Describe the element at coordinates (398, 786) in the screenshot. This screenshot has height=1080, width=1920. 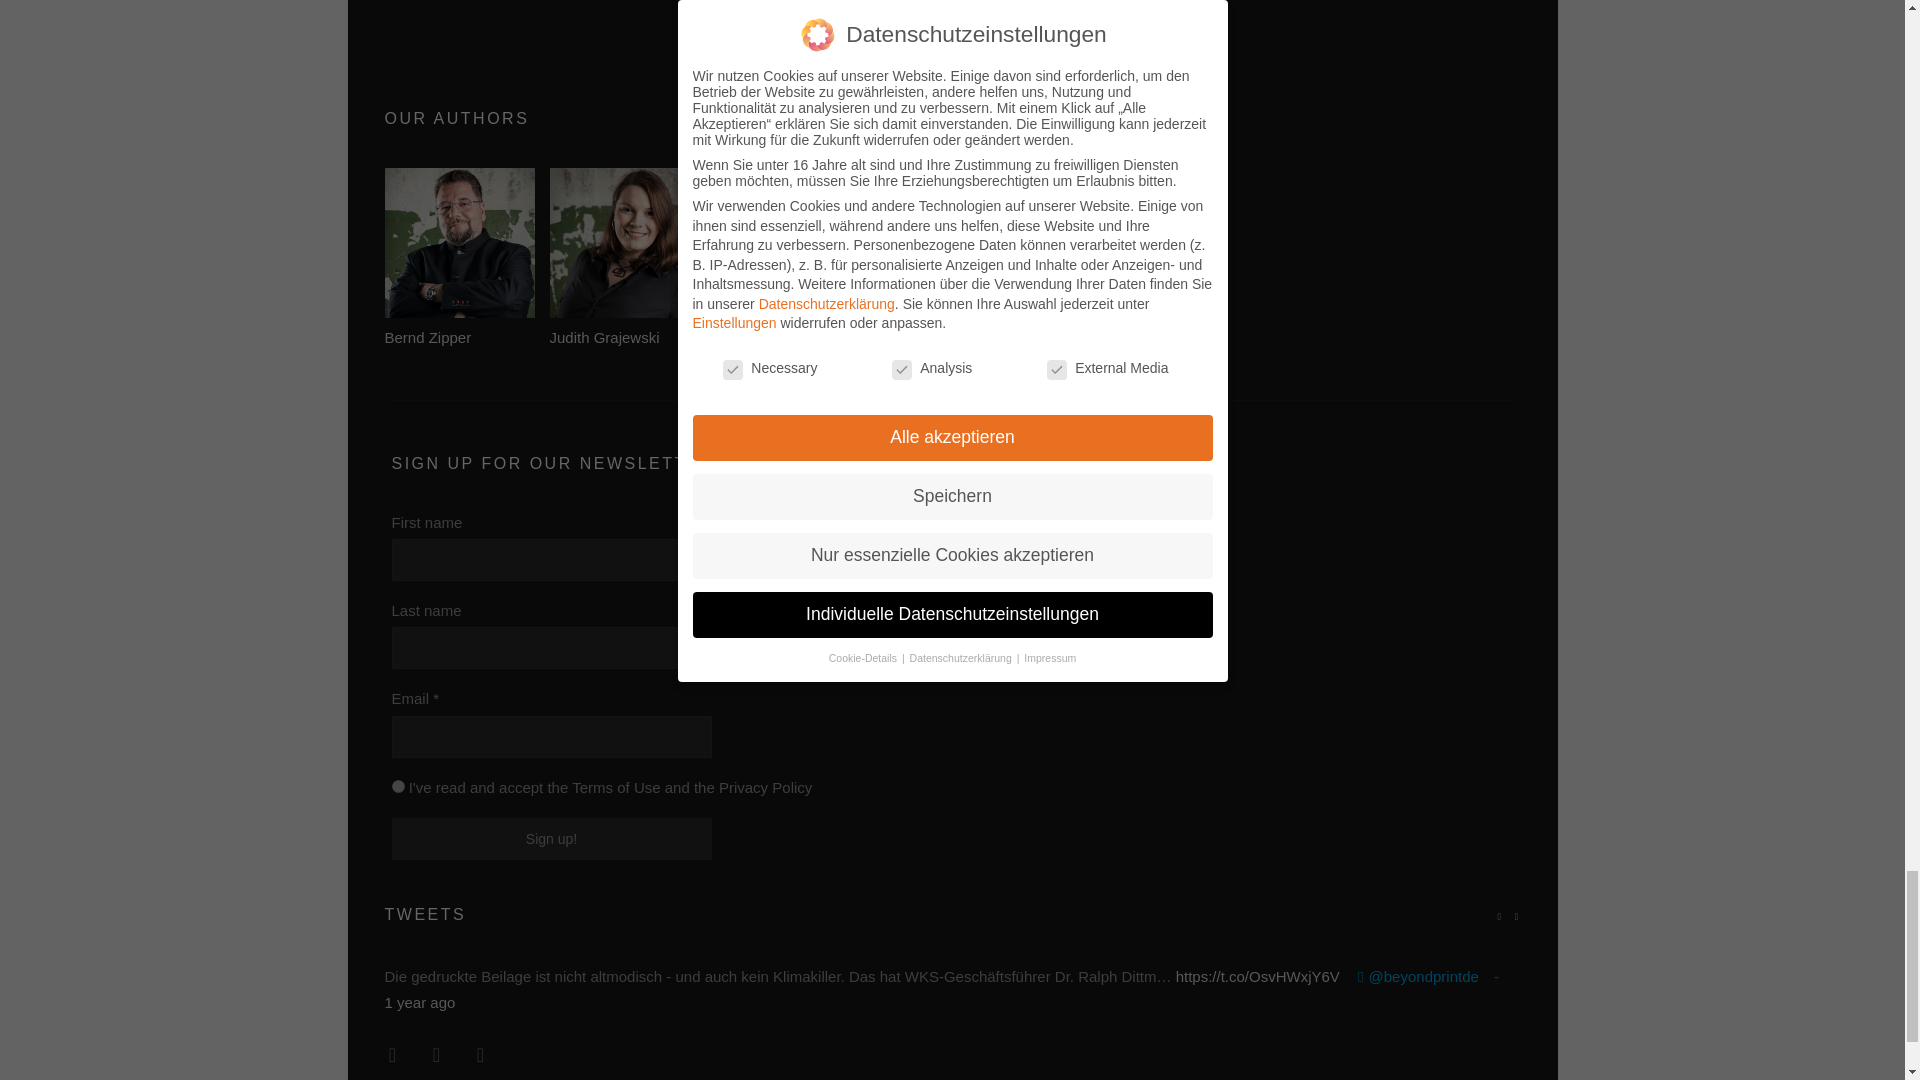
I see `I've read and accept the Terms of Use and the Privacy Policy` at that location.